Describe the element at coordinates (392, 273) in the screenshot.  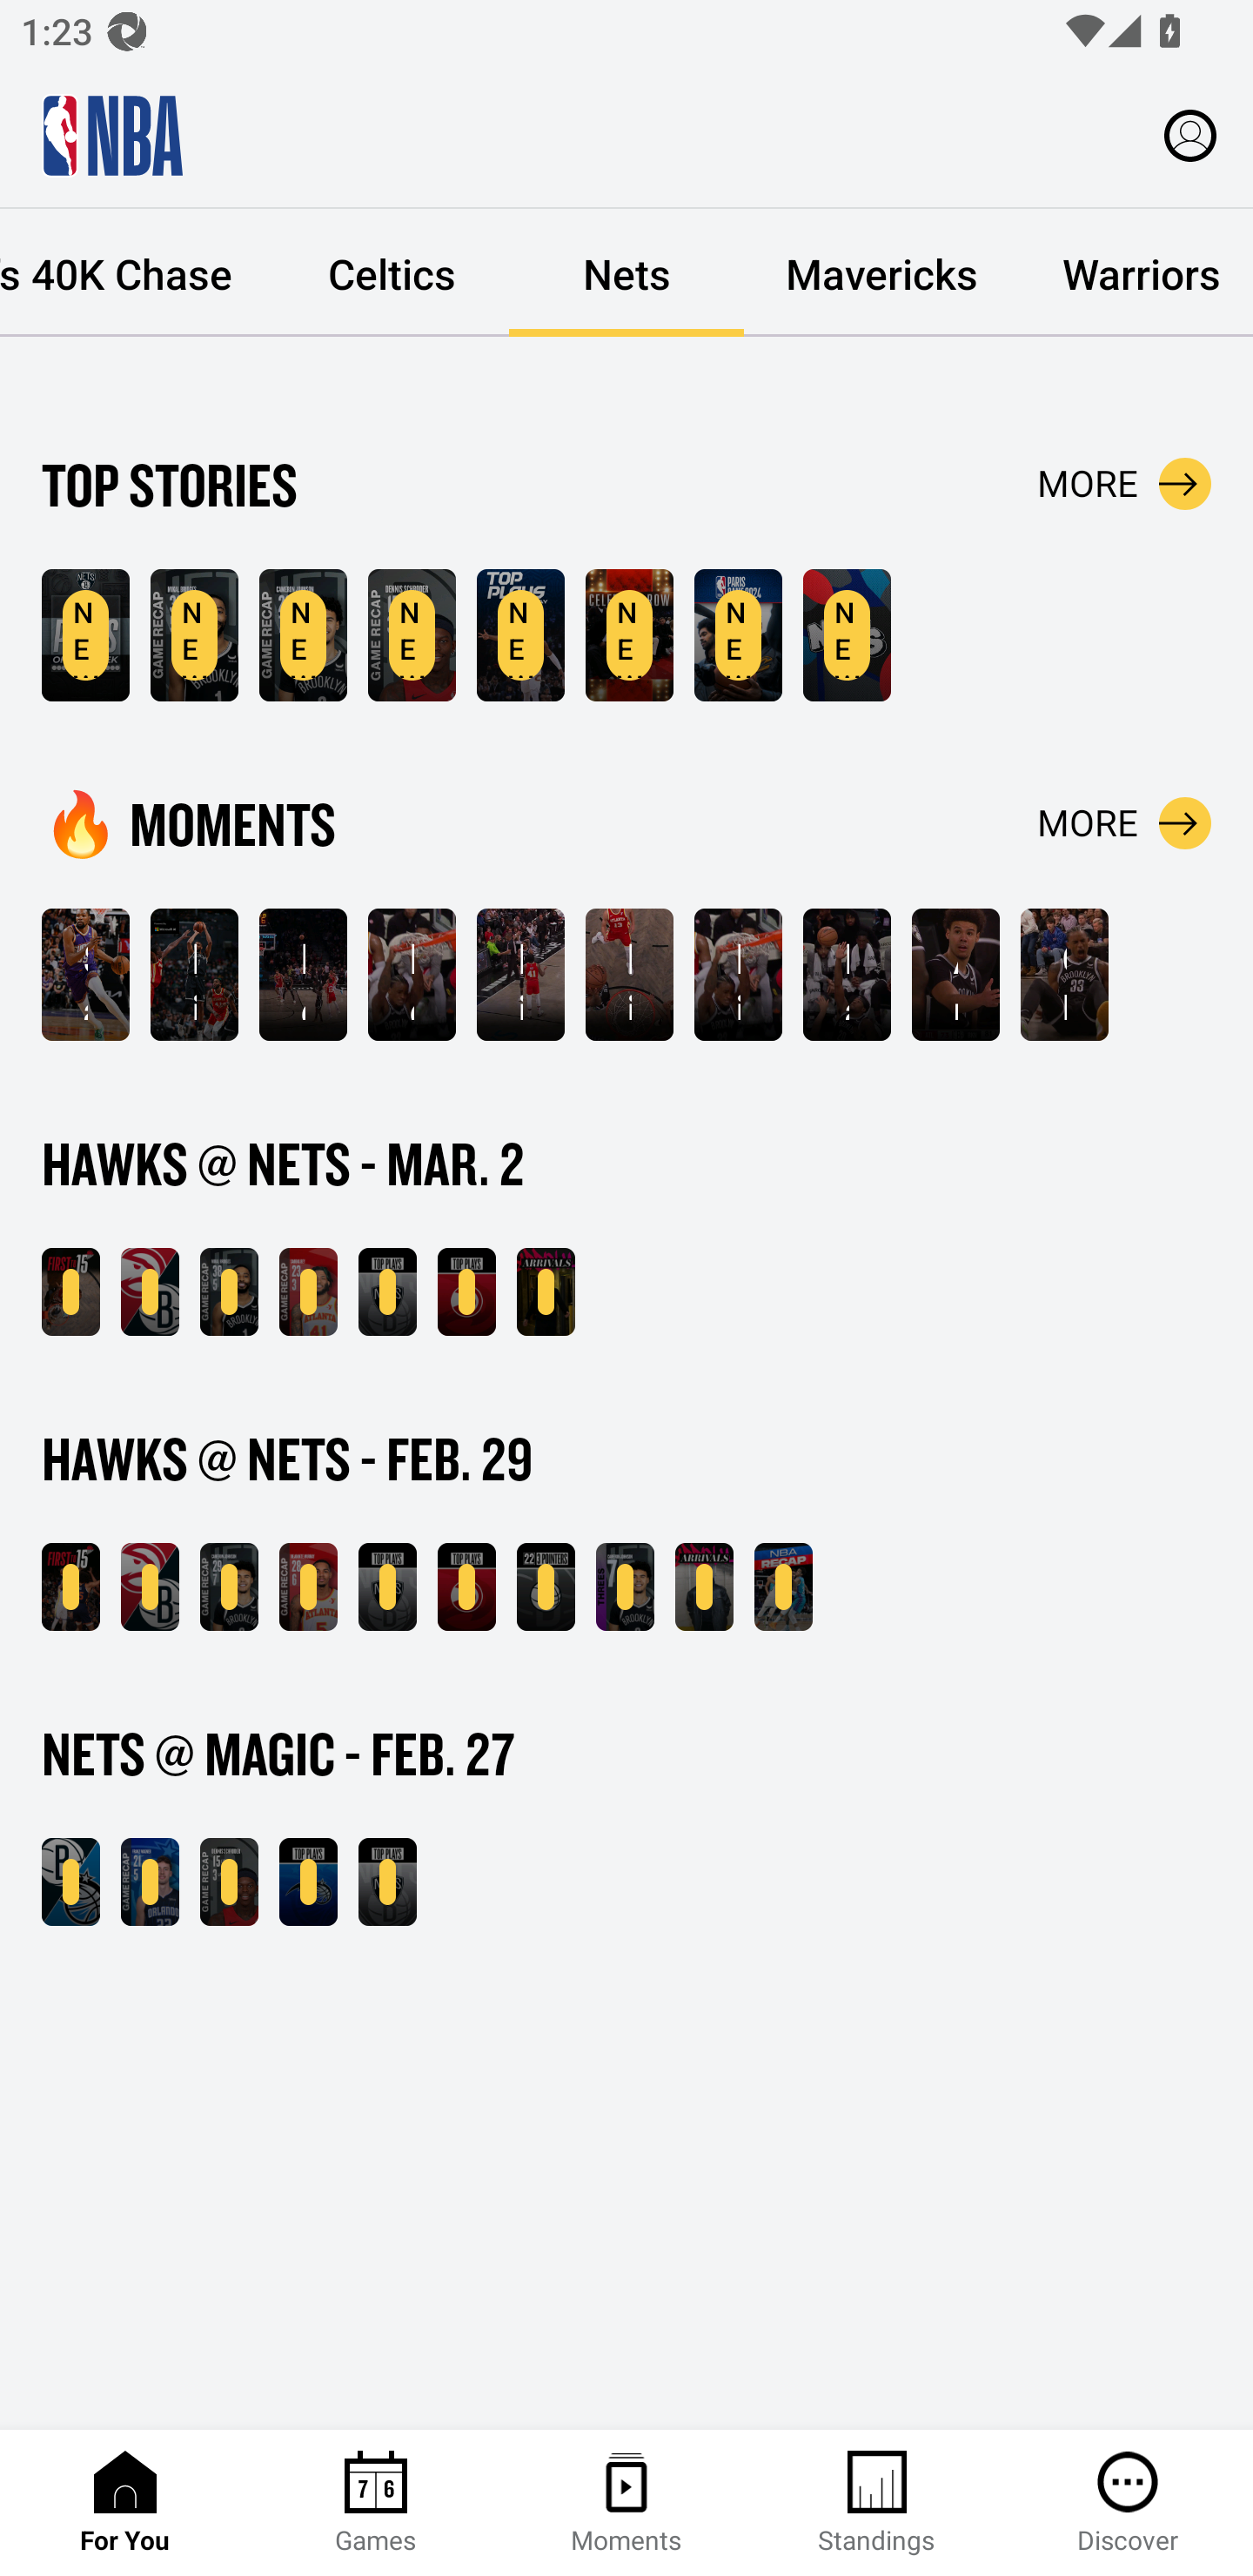
I see `Celtics` at that location.